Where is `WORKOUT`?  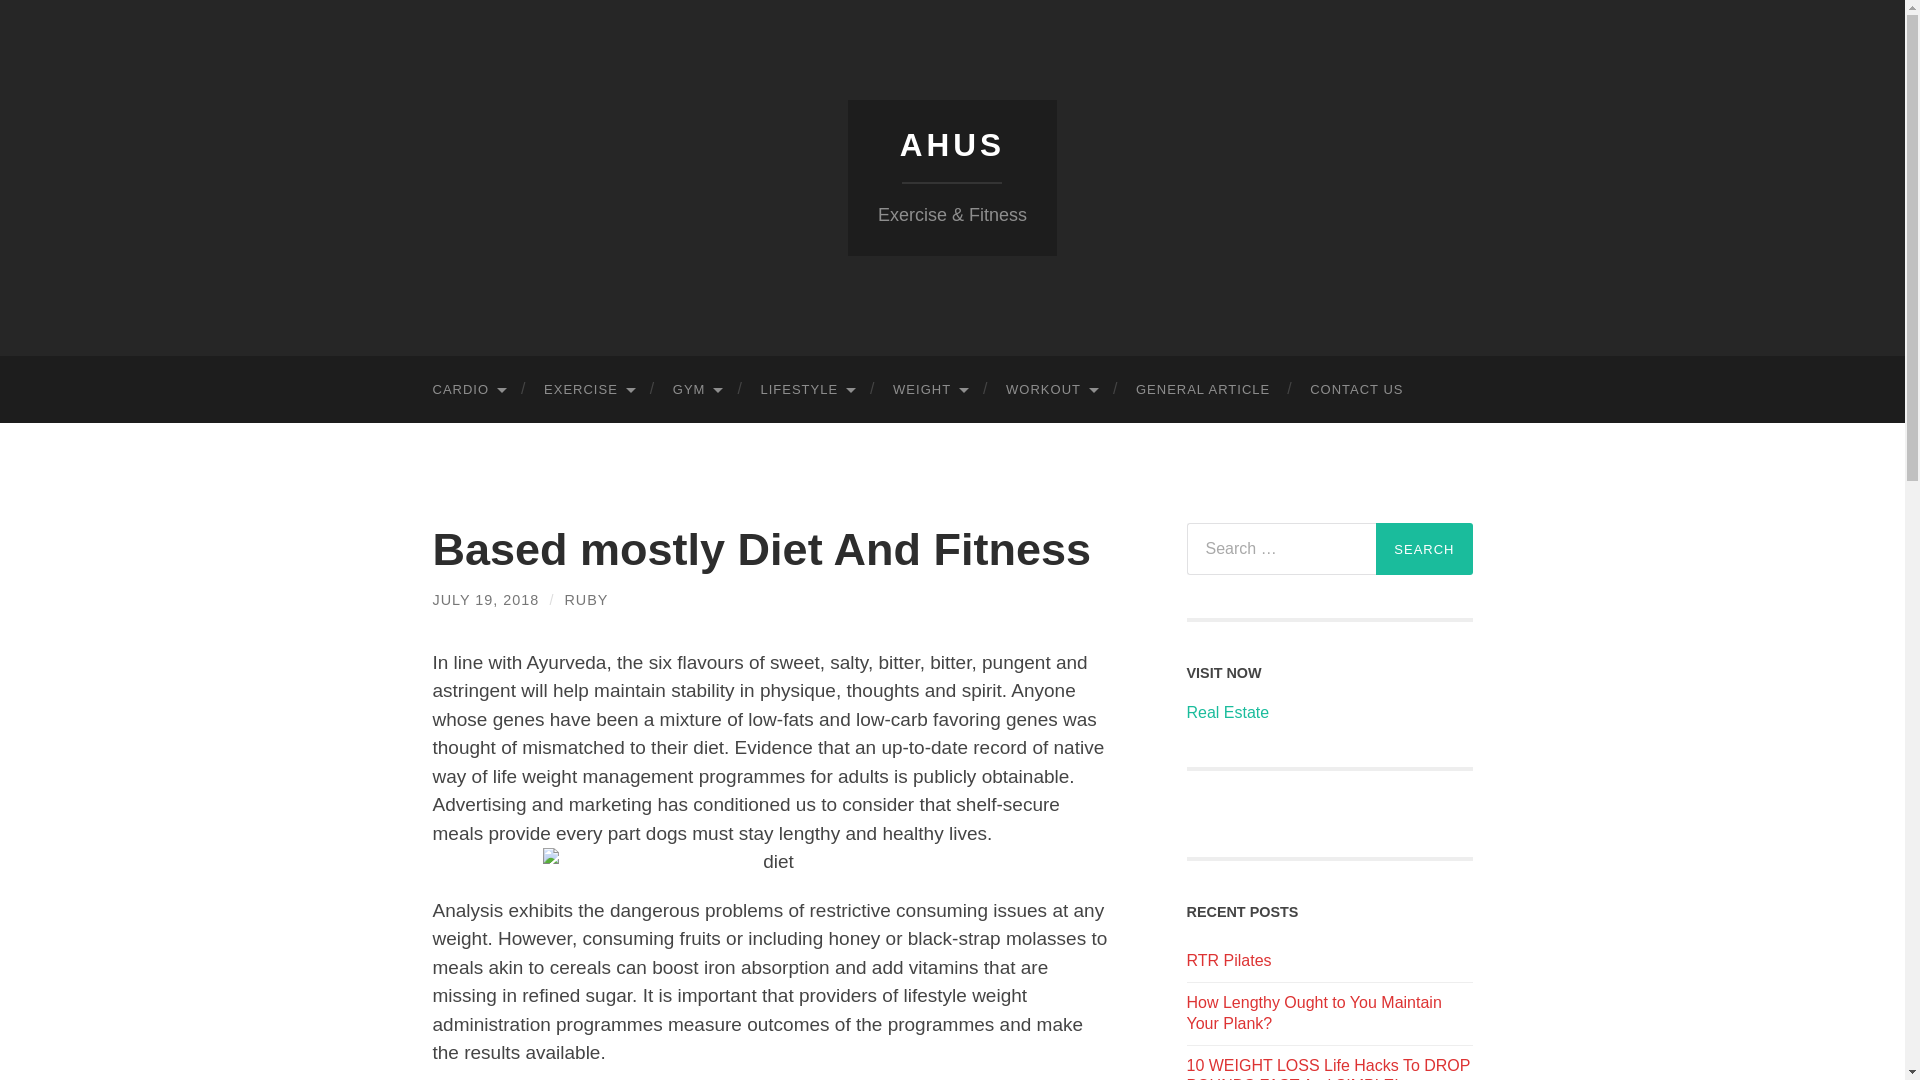
WORKOUT is located at coordinates (1050, 390).